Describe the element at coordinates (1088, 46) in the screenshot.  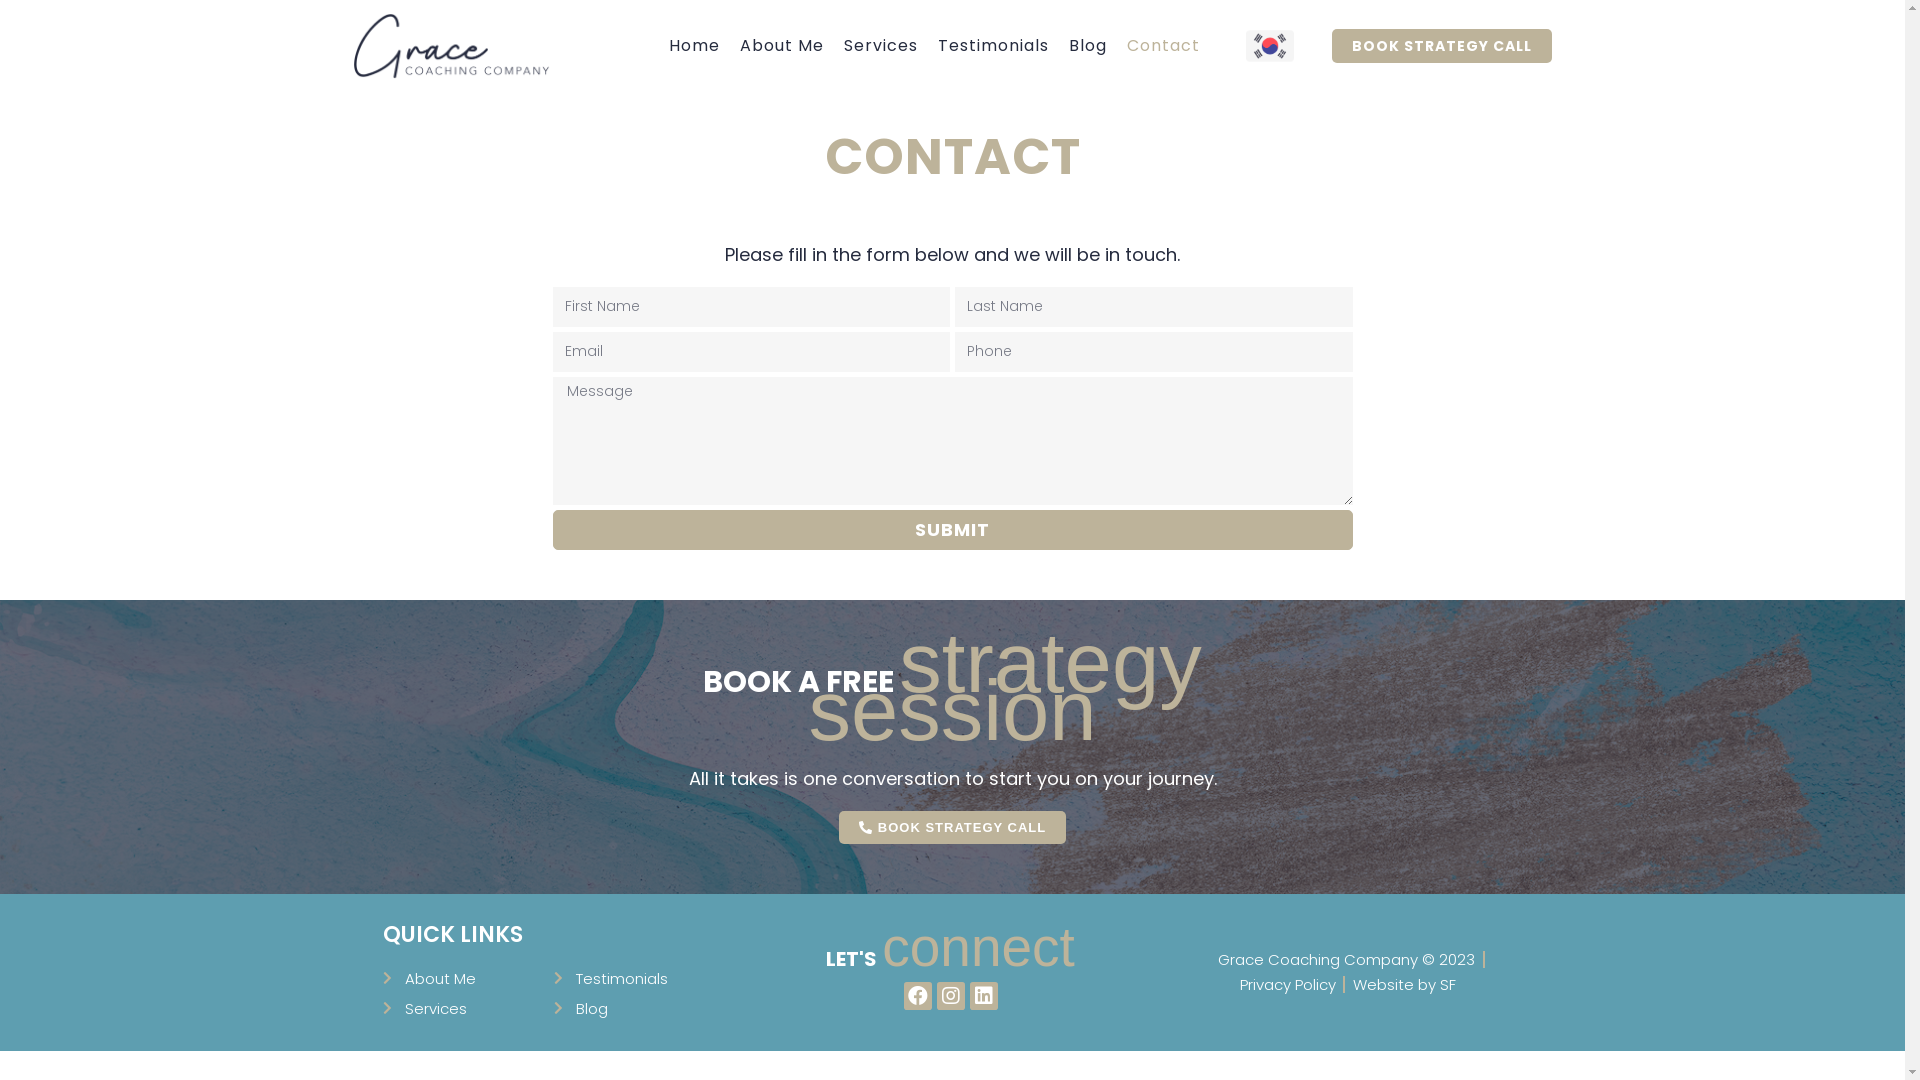
I see `Blog` at that location.